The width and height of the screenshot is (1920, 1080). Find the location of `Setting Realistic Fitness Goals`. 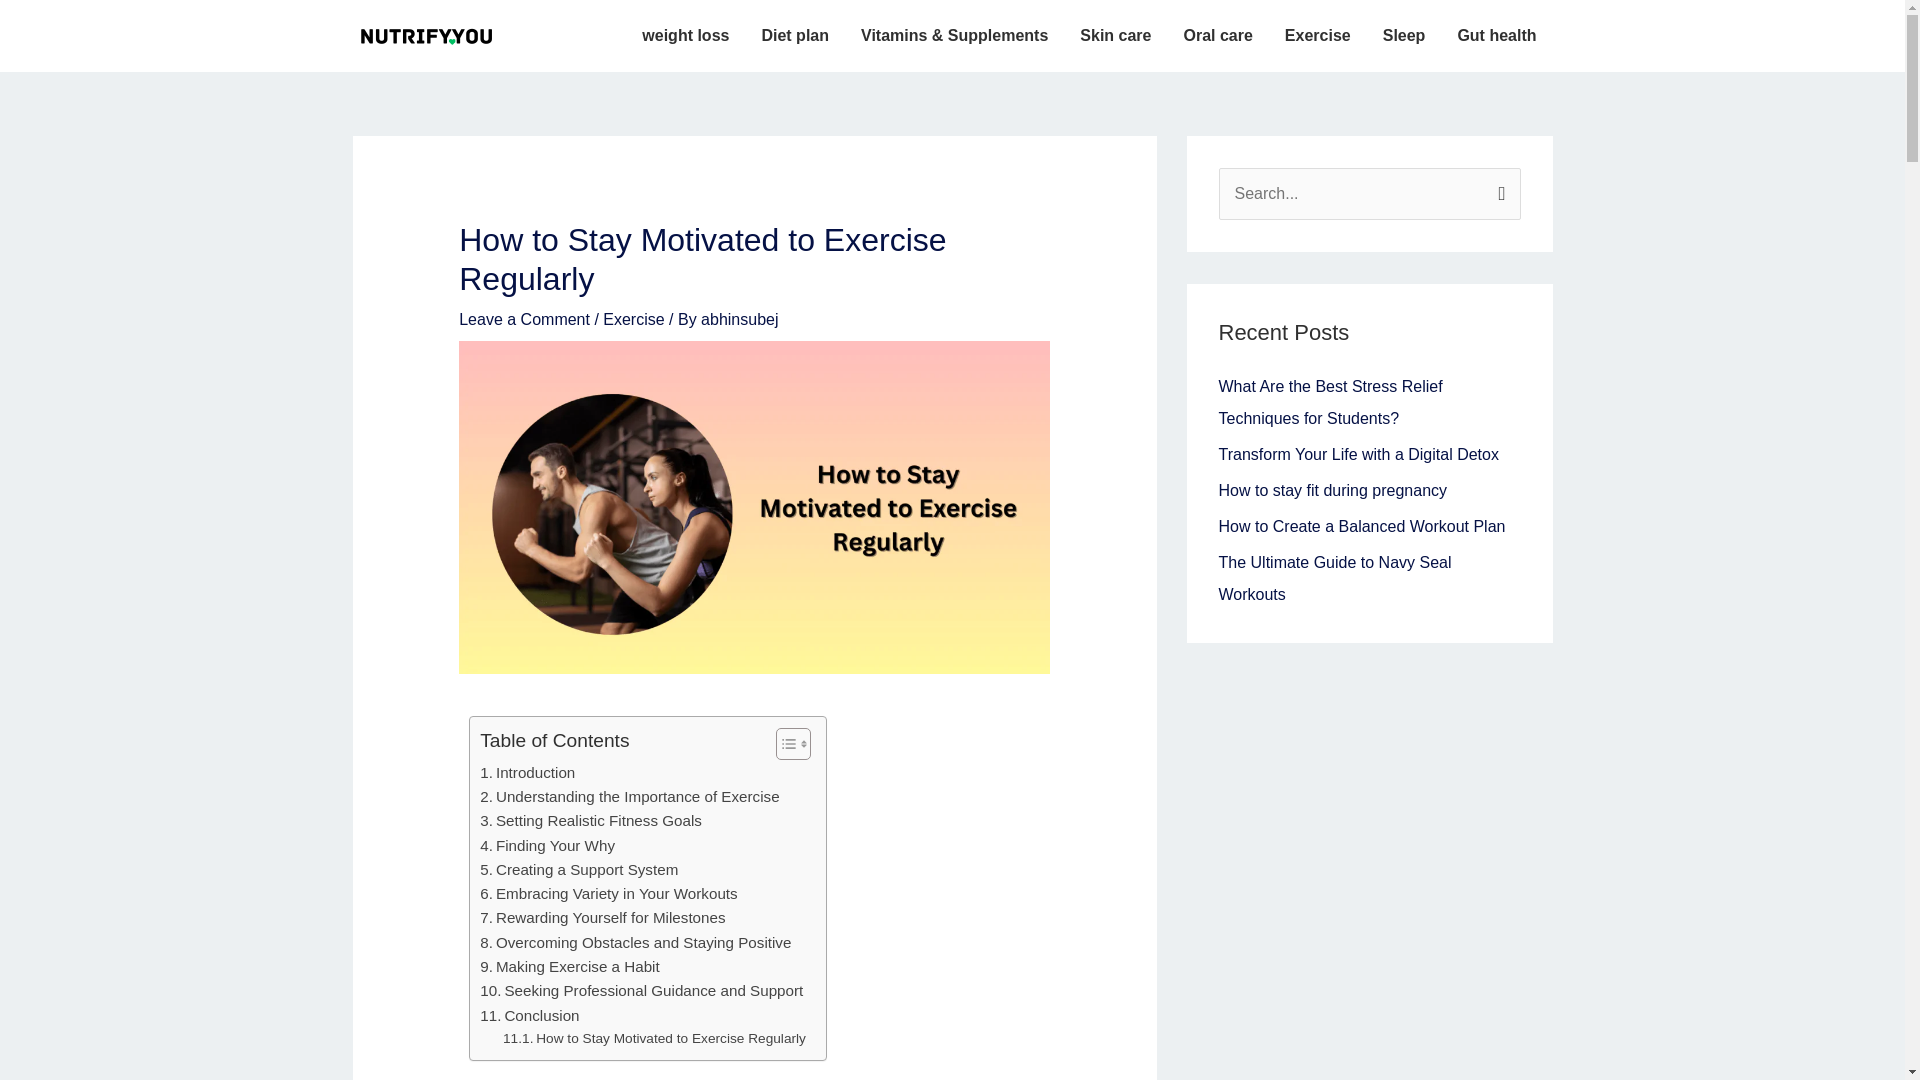

Setting Realistic Fitness Goals is located at coordinates (591, 820).